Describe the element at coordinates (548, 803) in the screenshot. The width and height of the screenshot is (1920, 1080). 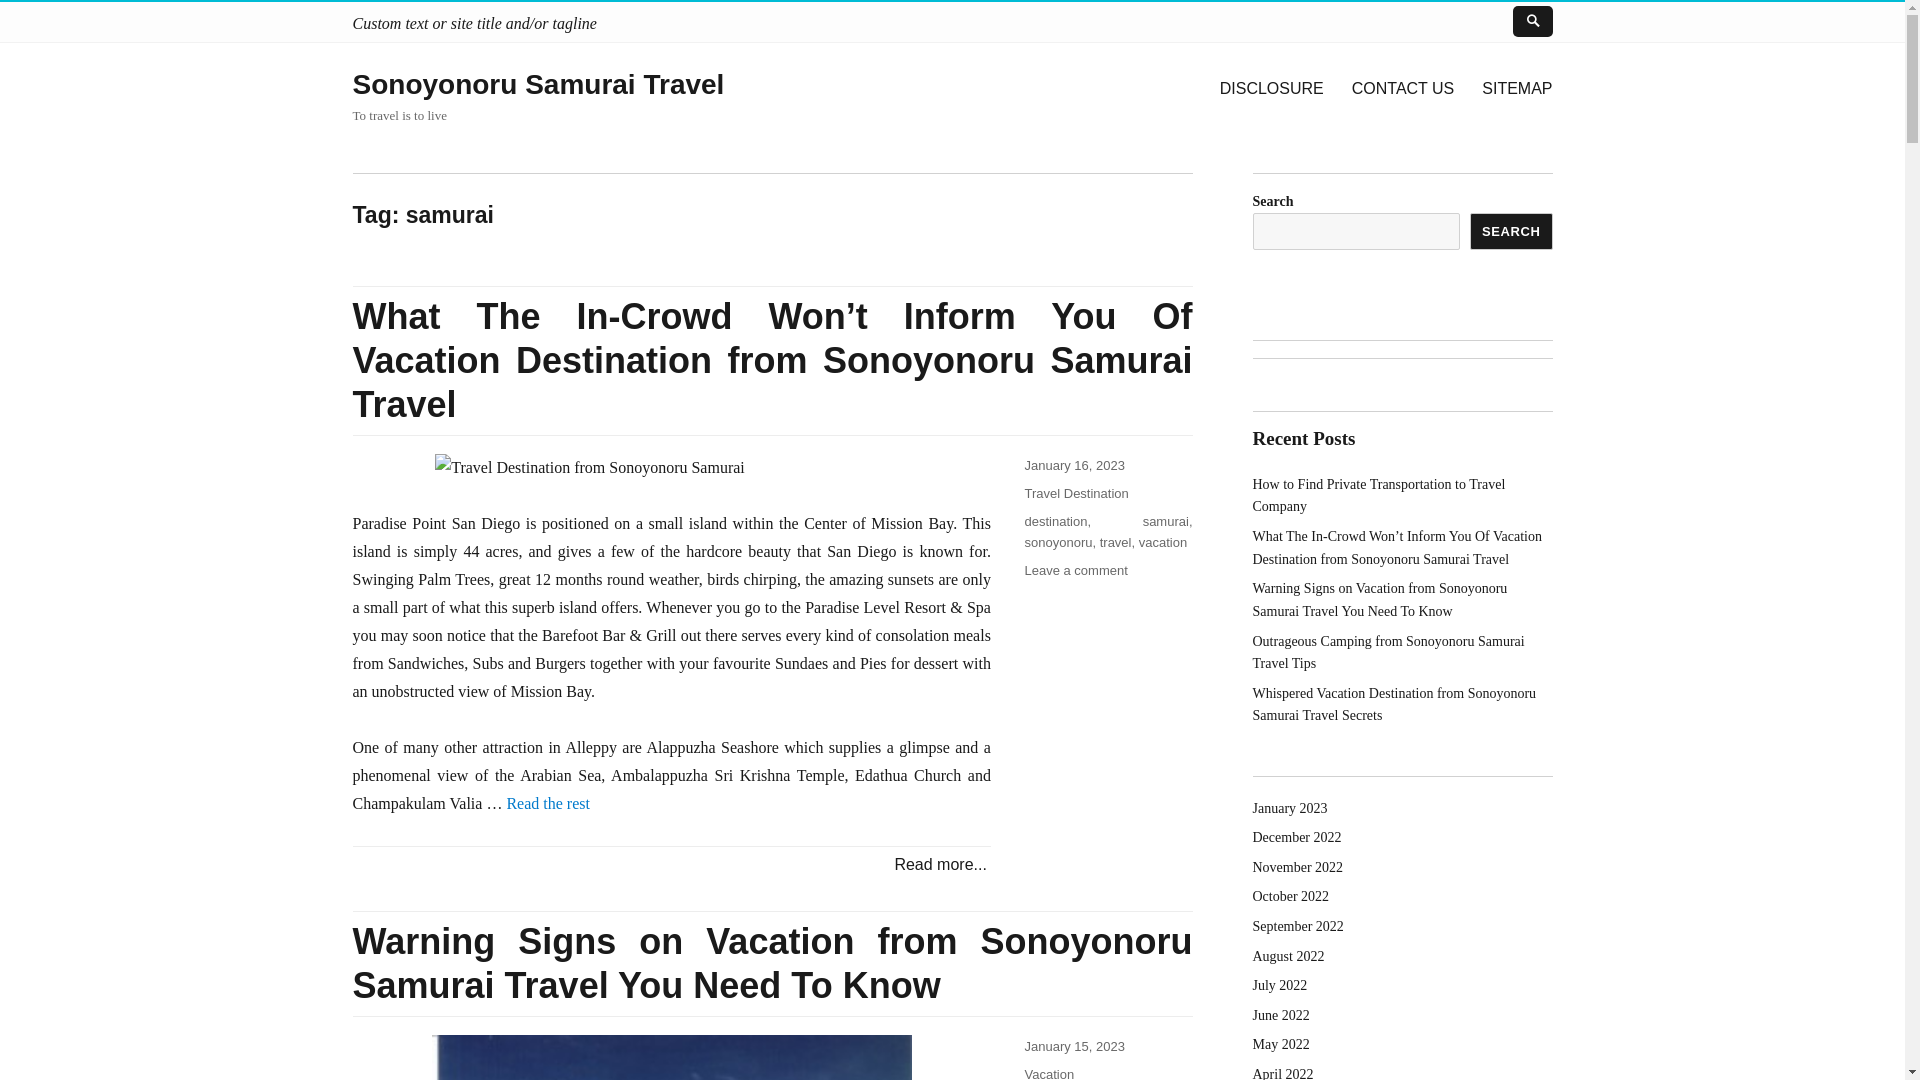
I see `Read the rest` at that location.